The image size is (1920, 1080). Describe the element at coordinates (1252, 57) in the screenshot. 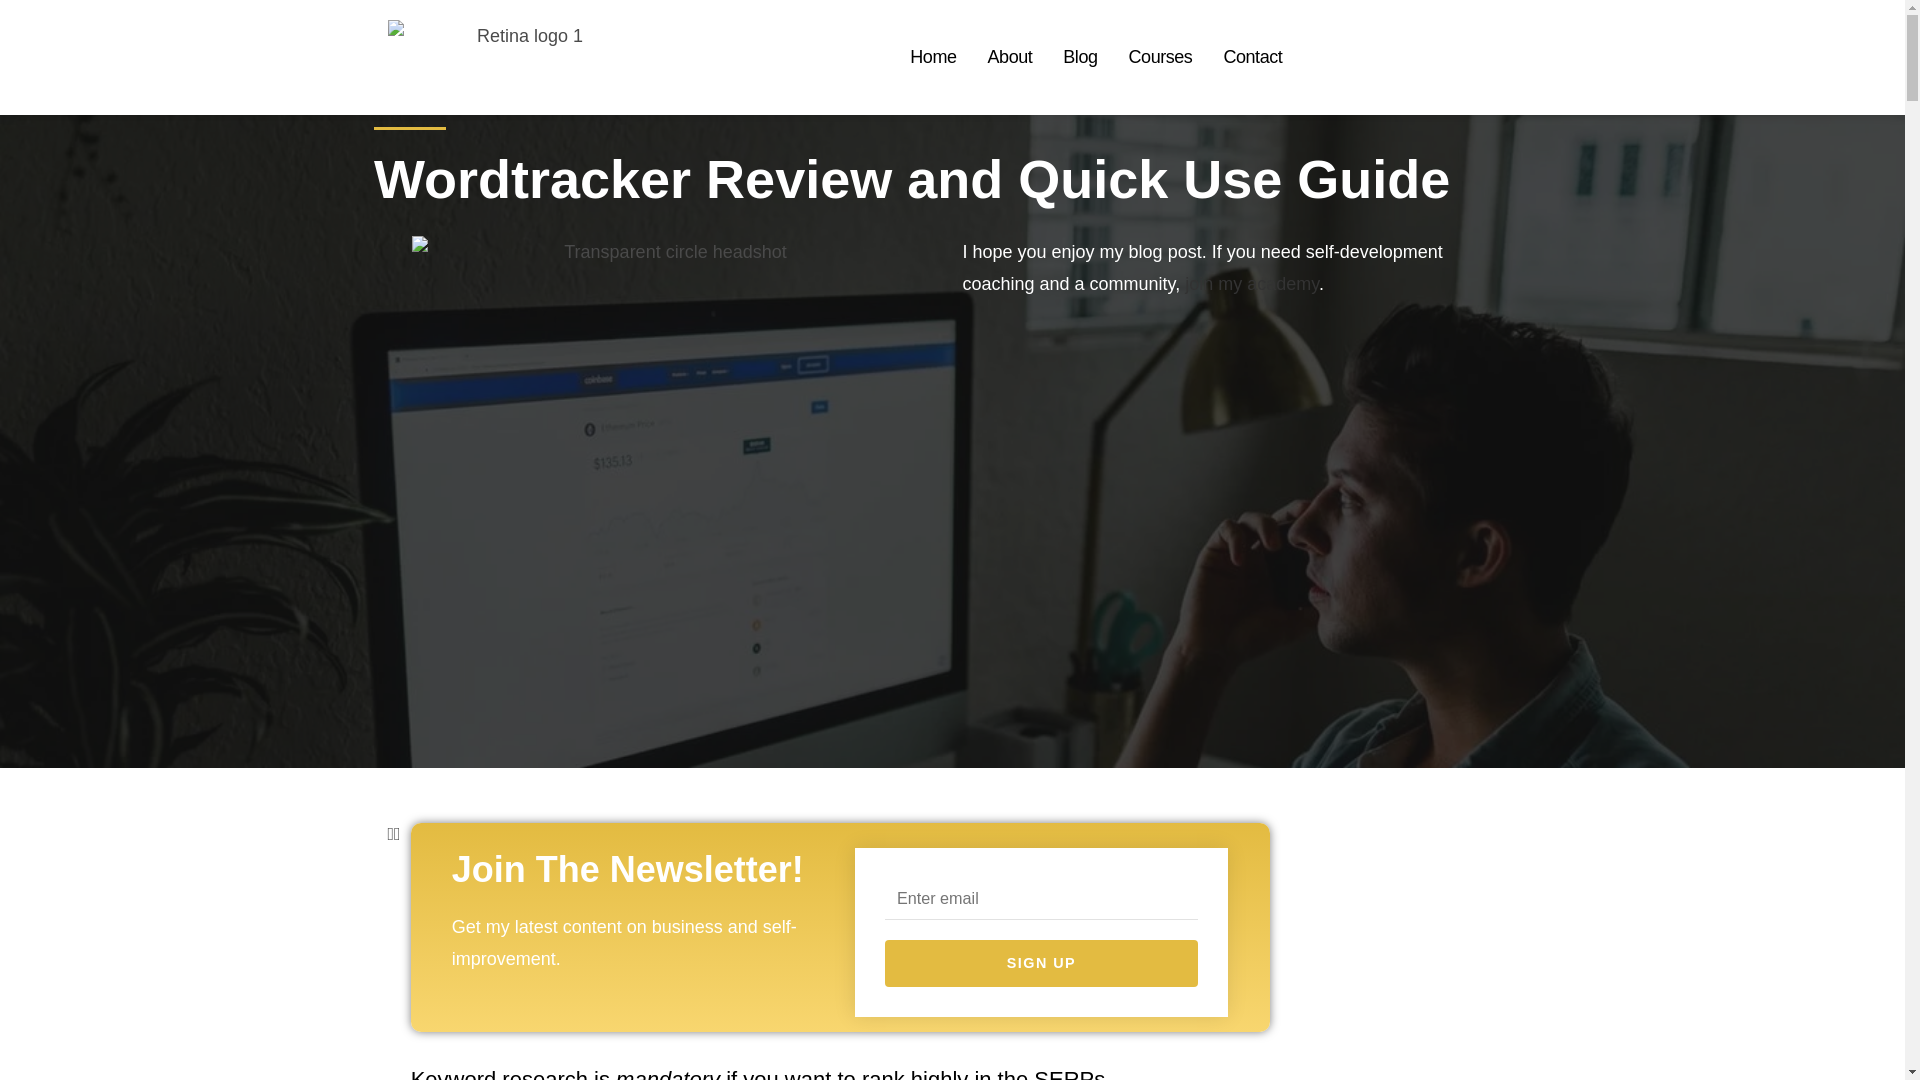

I see `Contact` at that location.